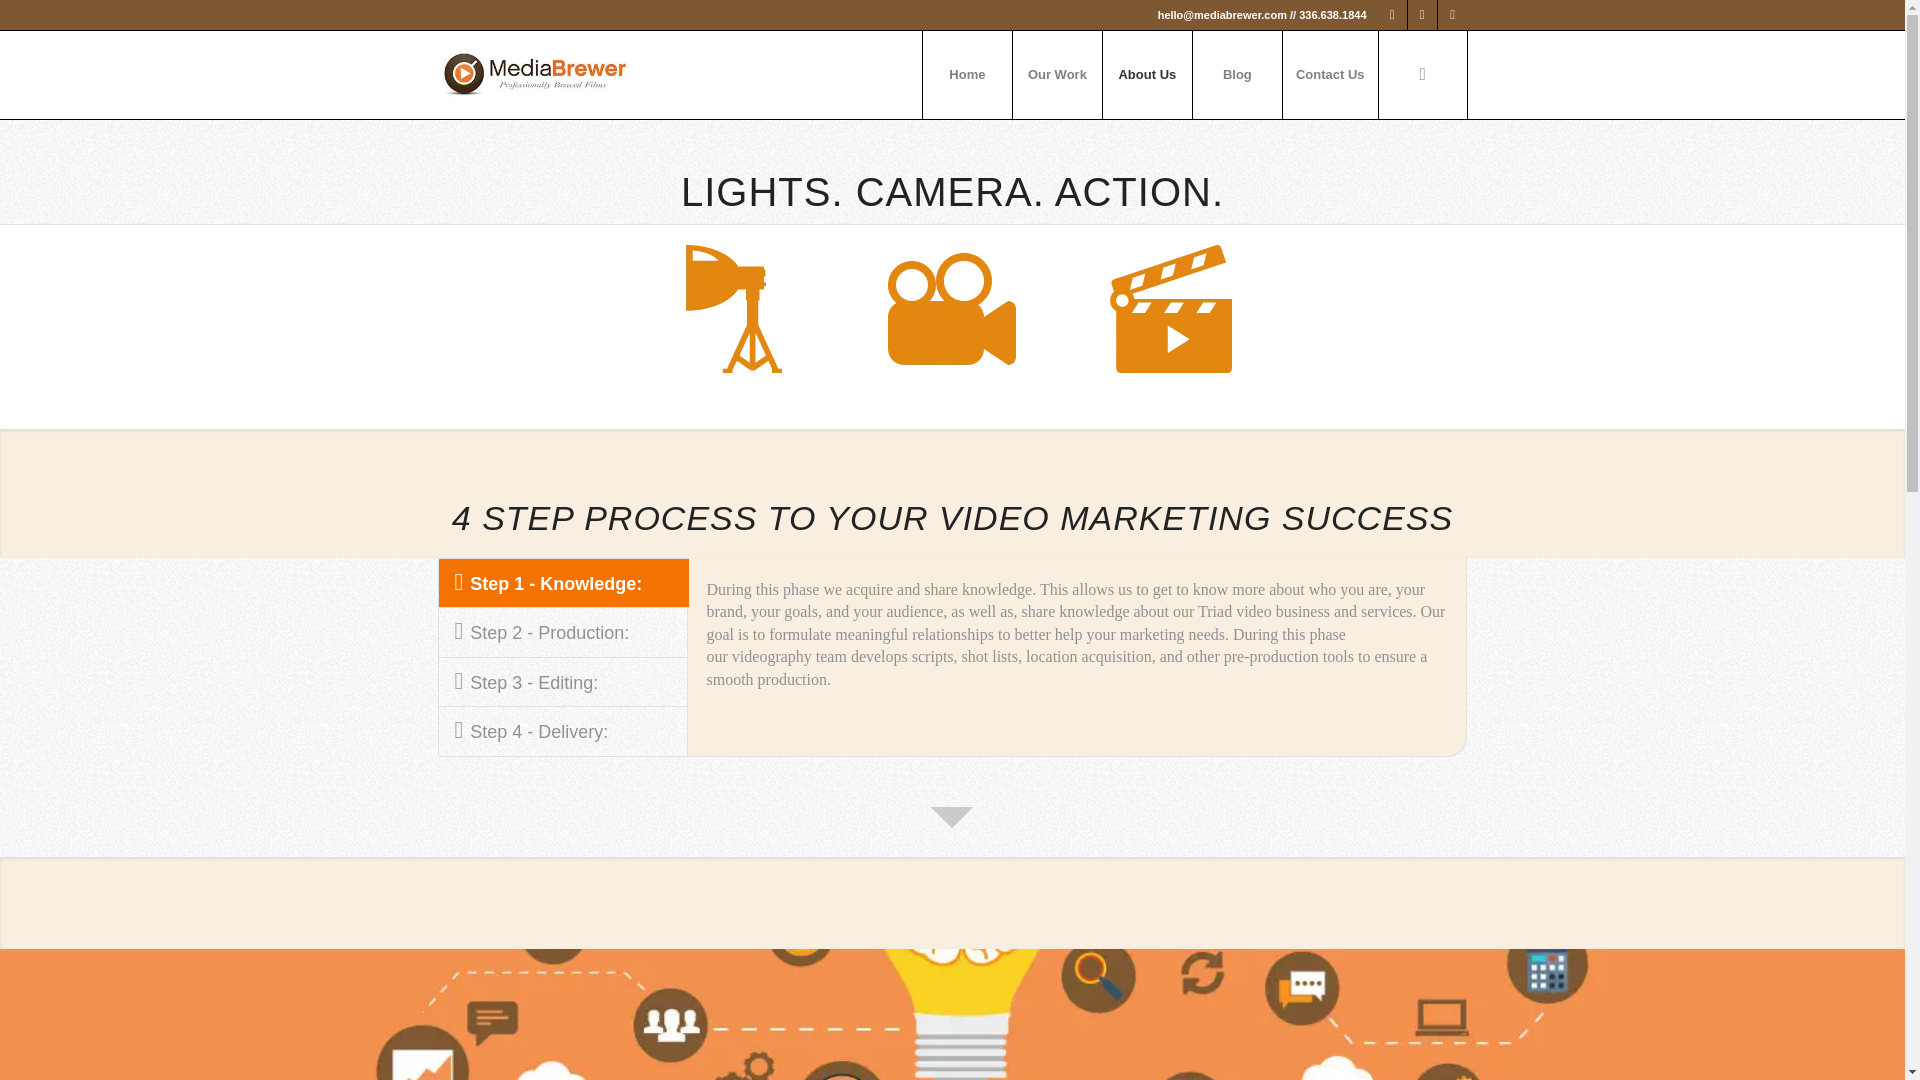  Describe the element at coordinates (1422, 15) in the screenshot. I see `Twitter` at that location.